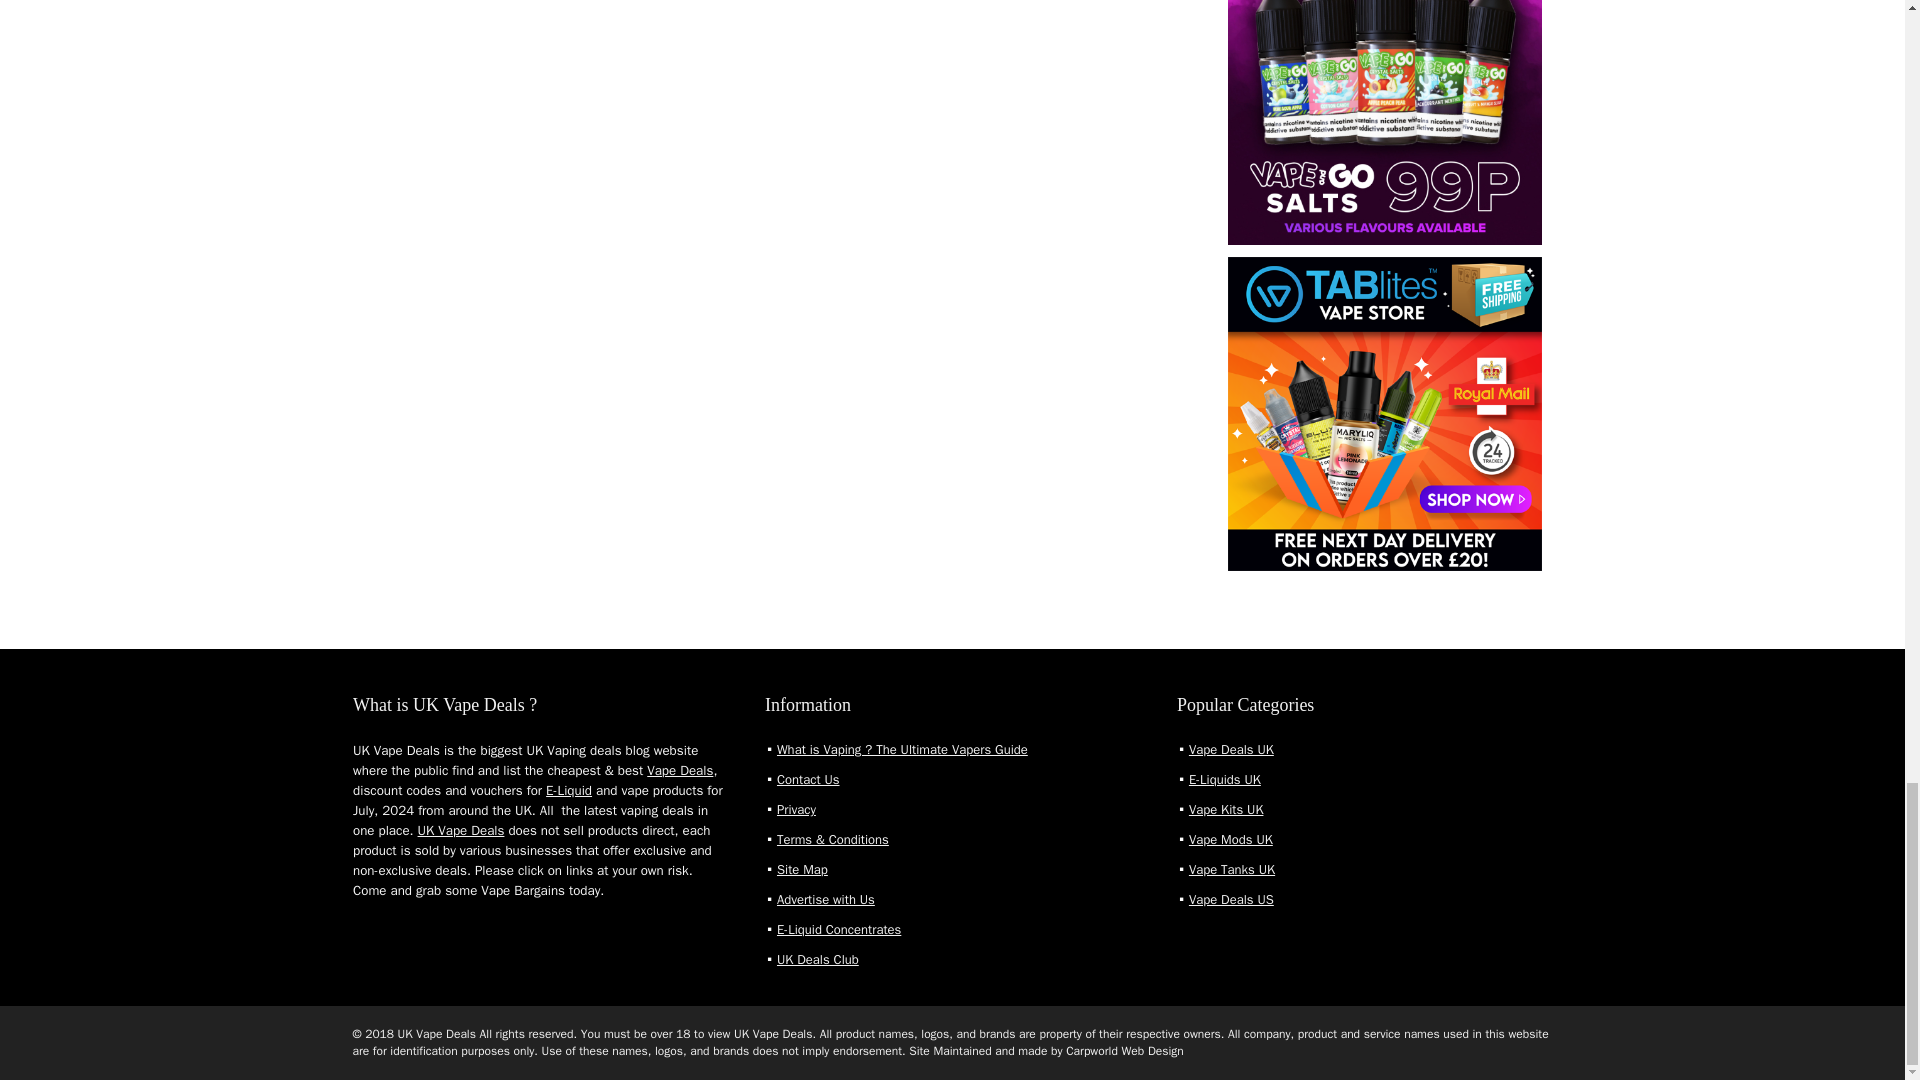  What do you see at coordinates (1231, 749) in the screenshot?
I see `Vape Deals UK` at bounding box center [1231, 749].